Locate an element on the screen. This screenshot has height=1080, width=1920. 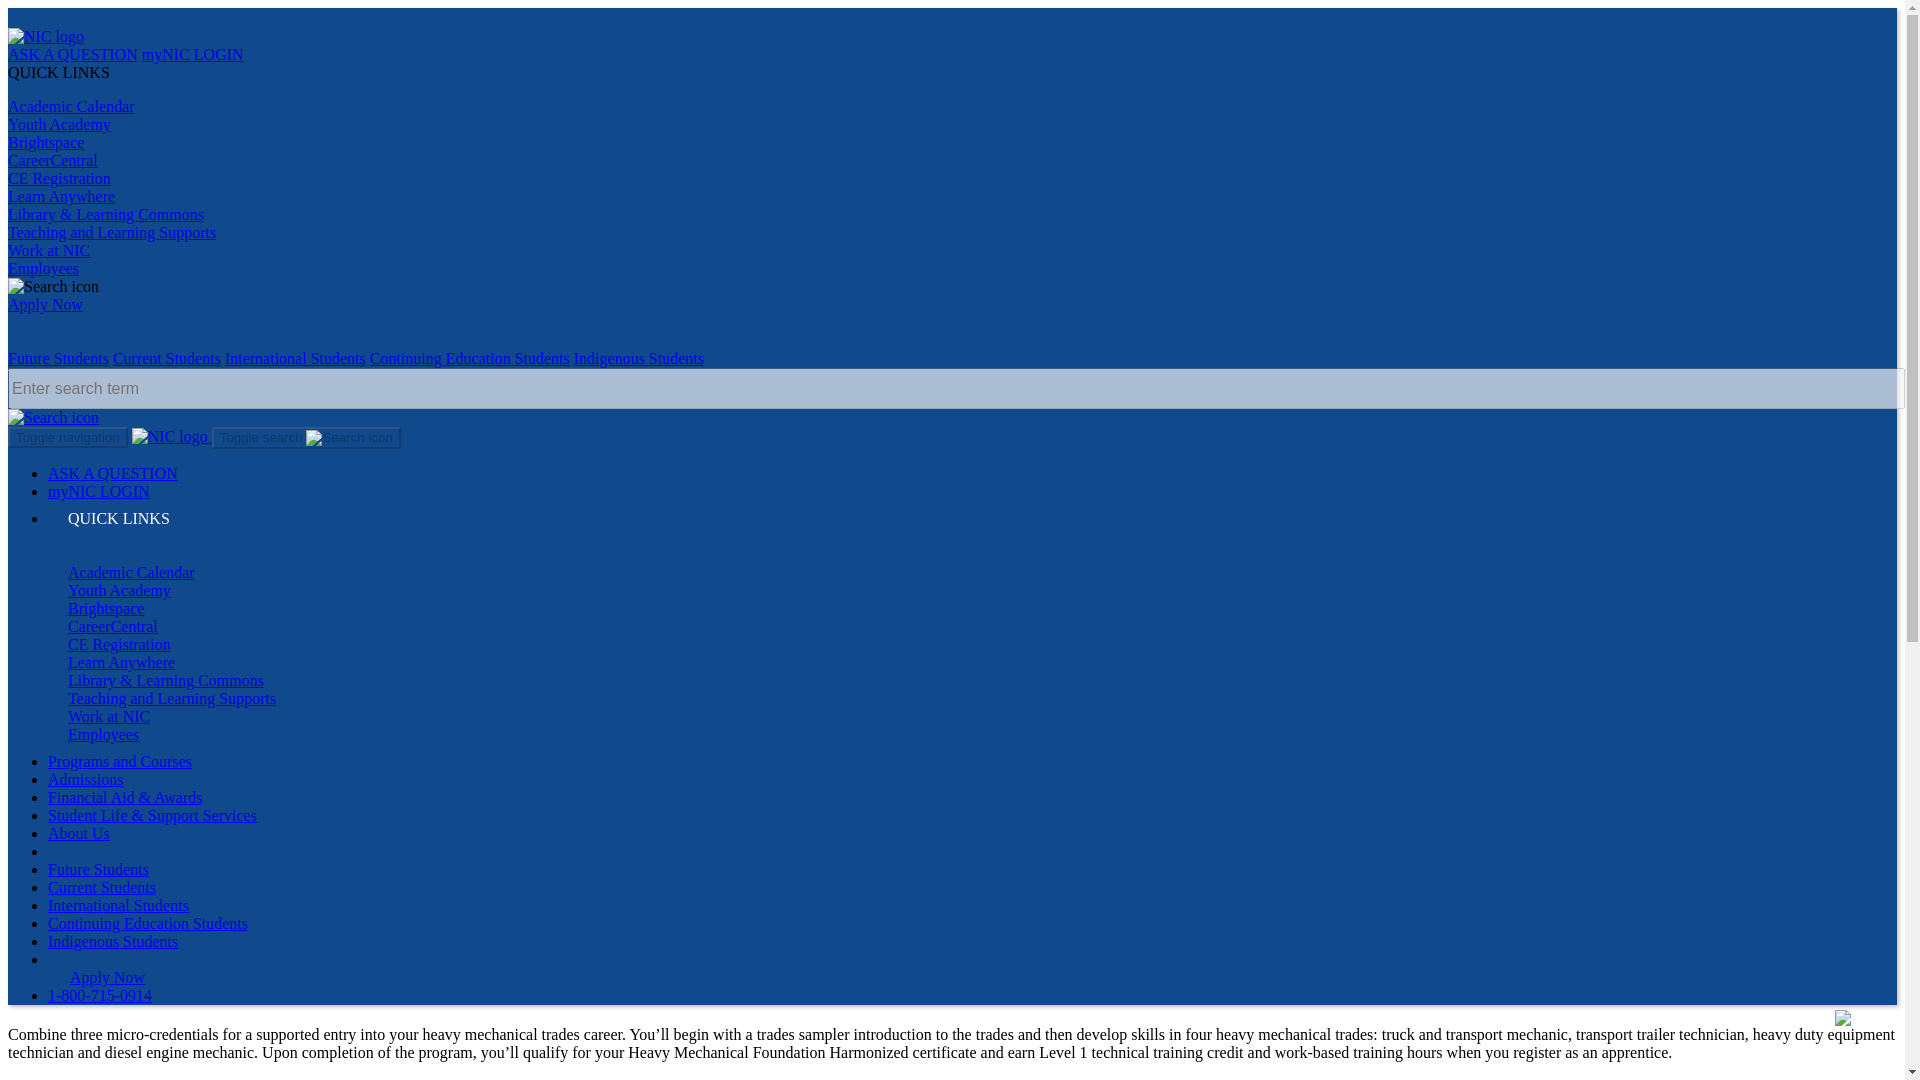
Toggle navigation is located at coordinates (56, 264).